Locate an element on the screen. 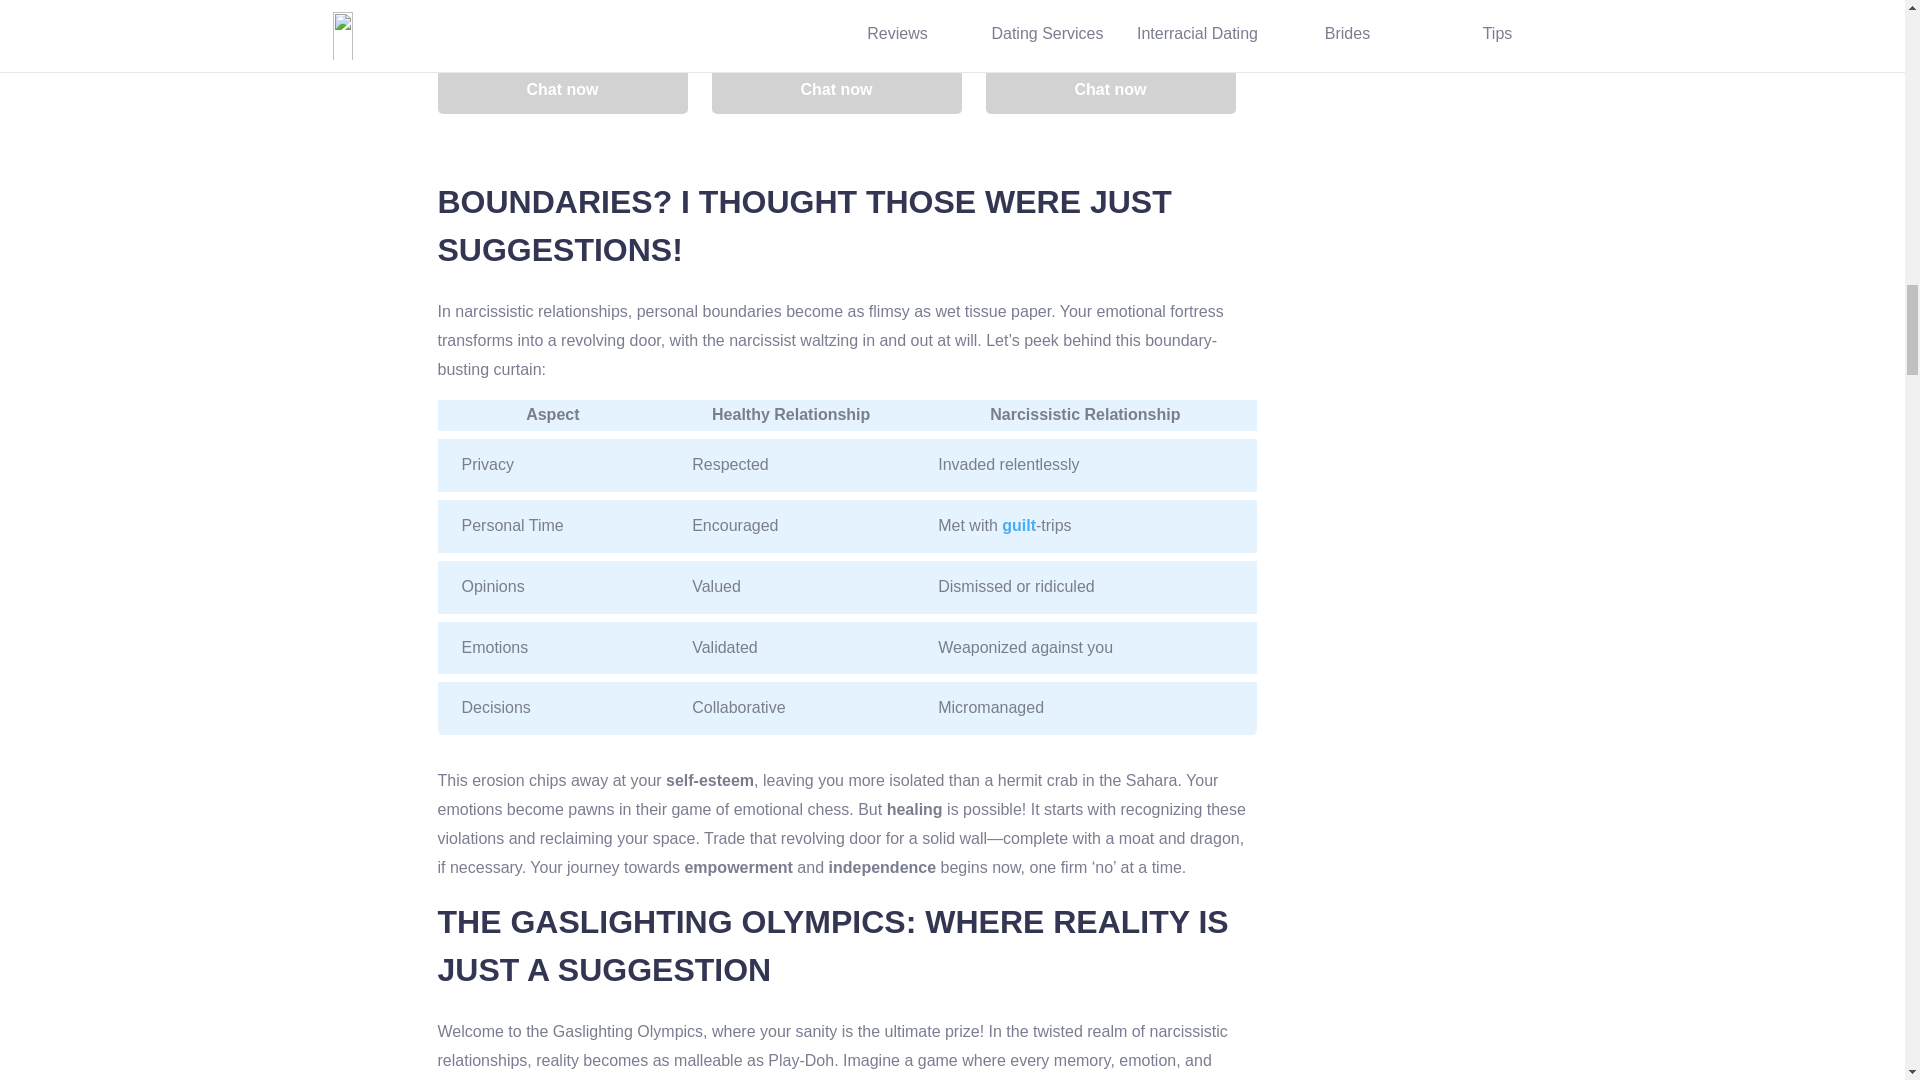 The width and height of the screenshot is (1920, 1080). Chat now is located at coordinates (1111, 90).